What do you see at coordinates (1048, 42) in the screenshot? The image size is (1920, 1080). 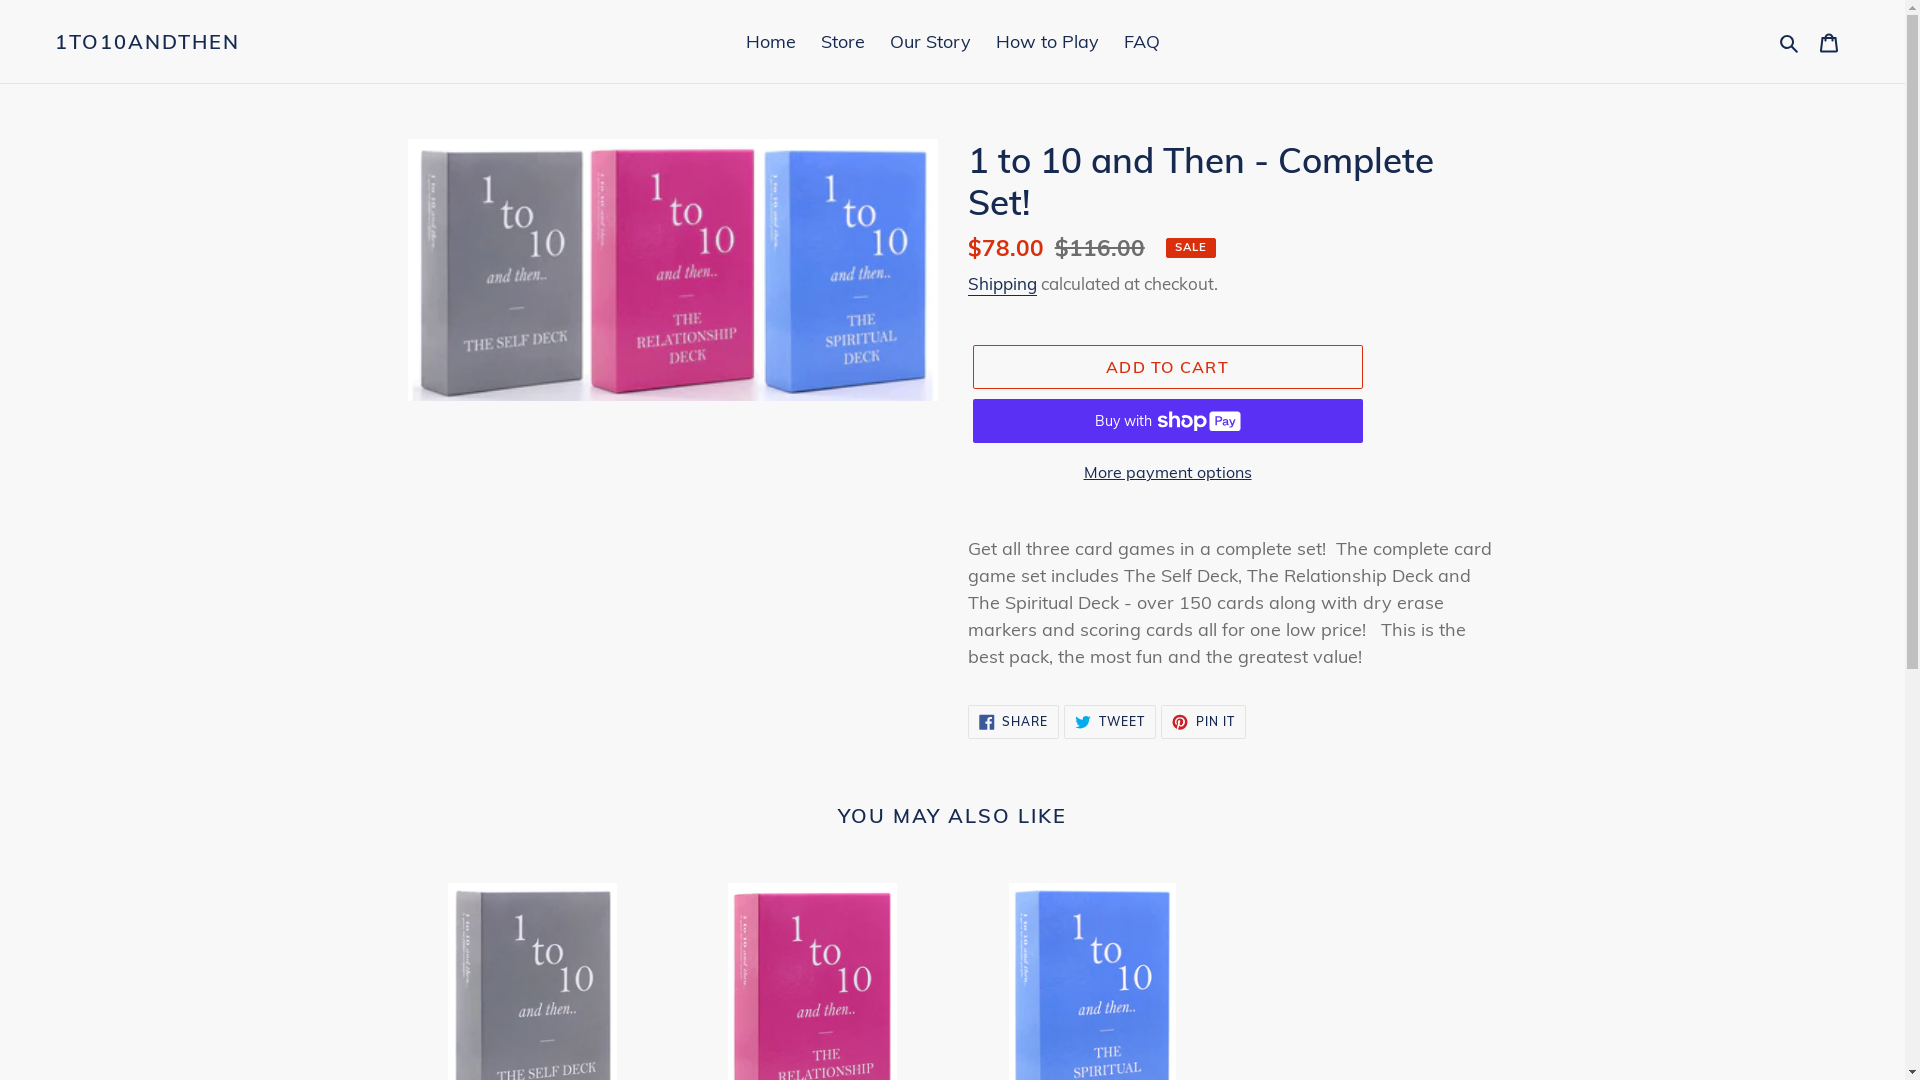 I see `How to Play` at bounding box center [1048, 42].